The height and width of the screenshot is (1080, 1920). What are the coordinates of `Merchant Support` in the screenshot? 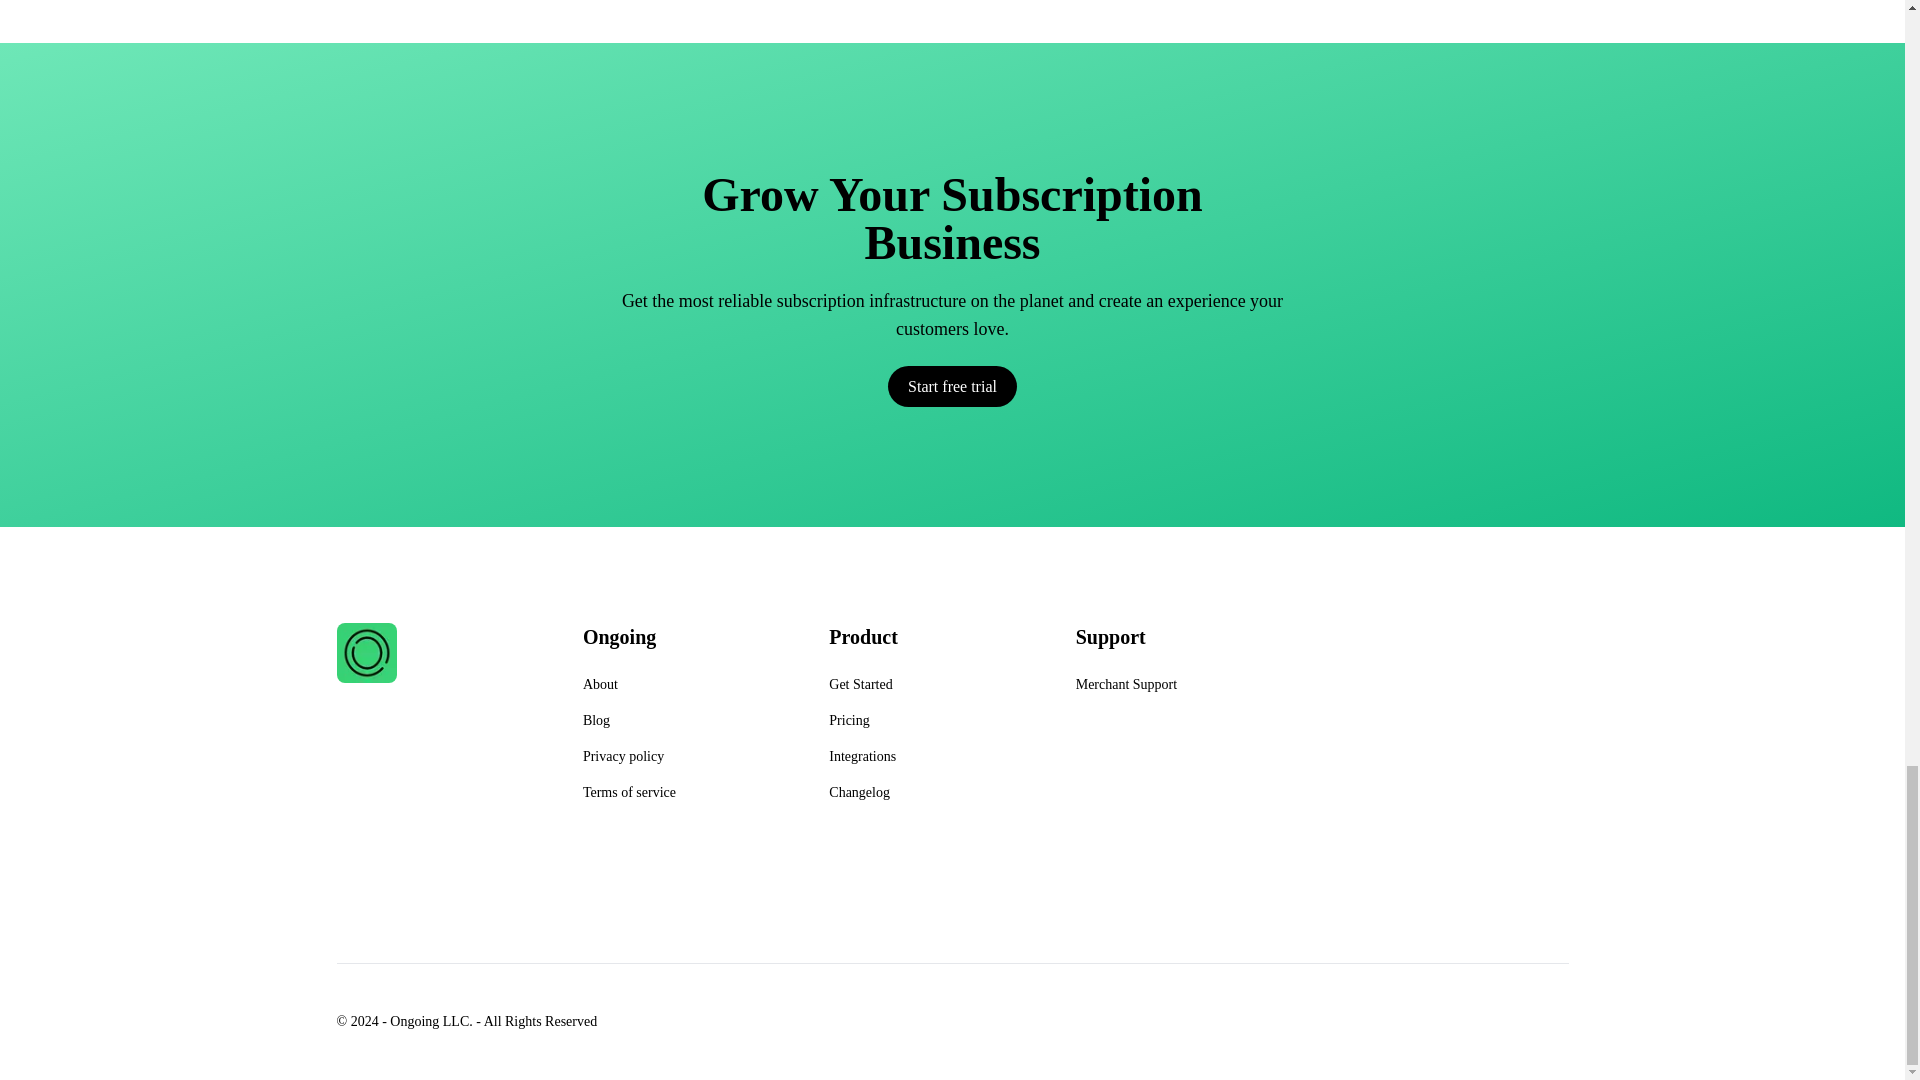 It's located at (1126, 684).